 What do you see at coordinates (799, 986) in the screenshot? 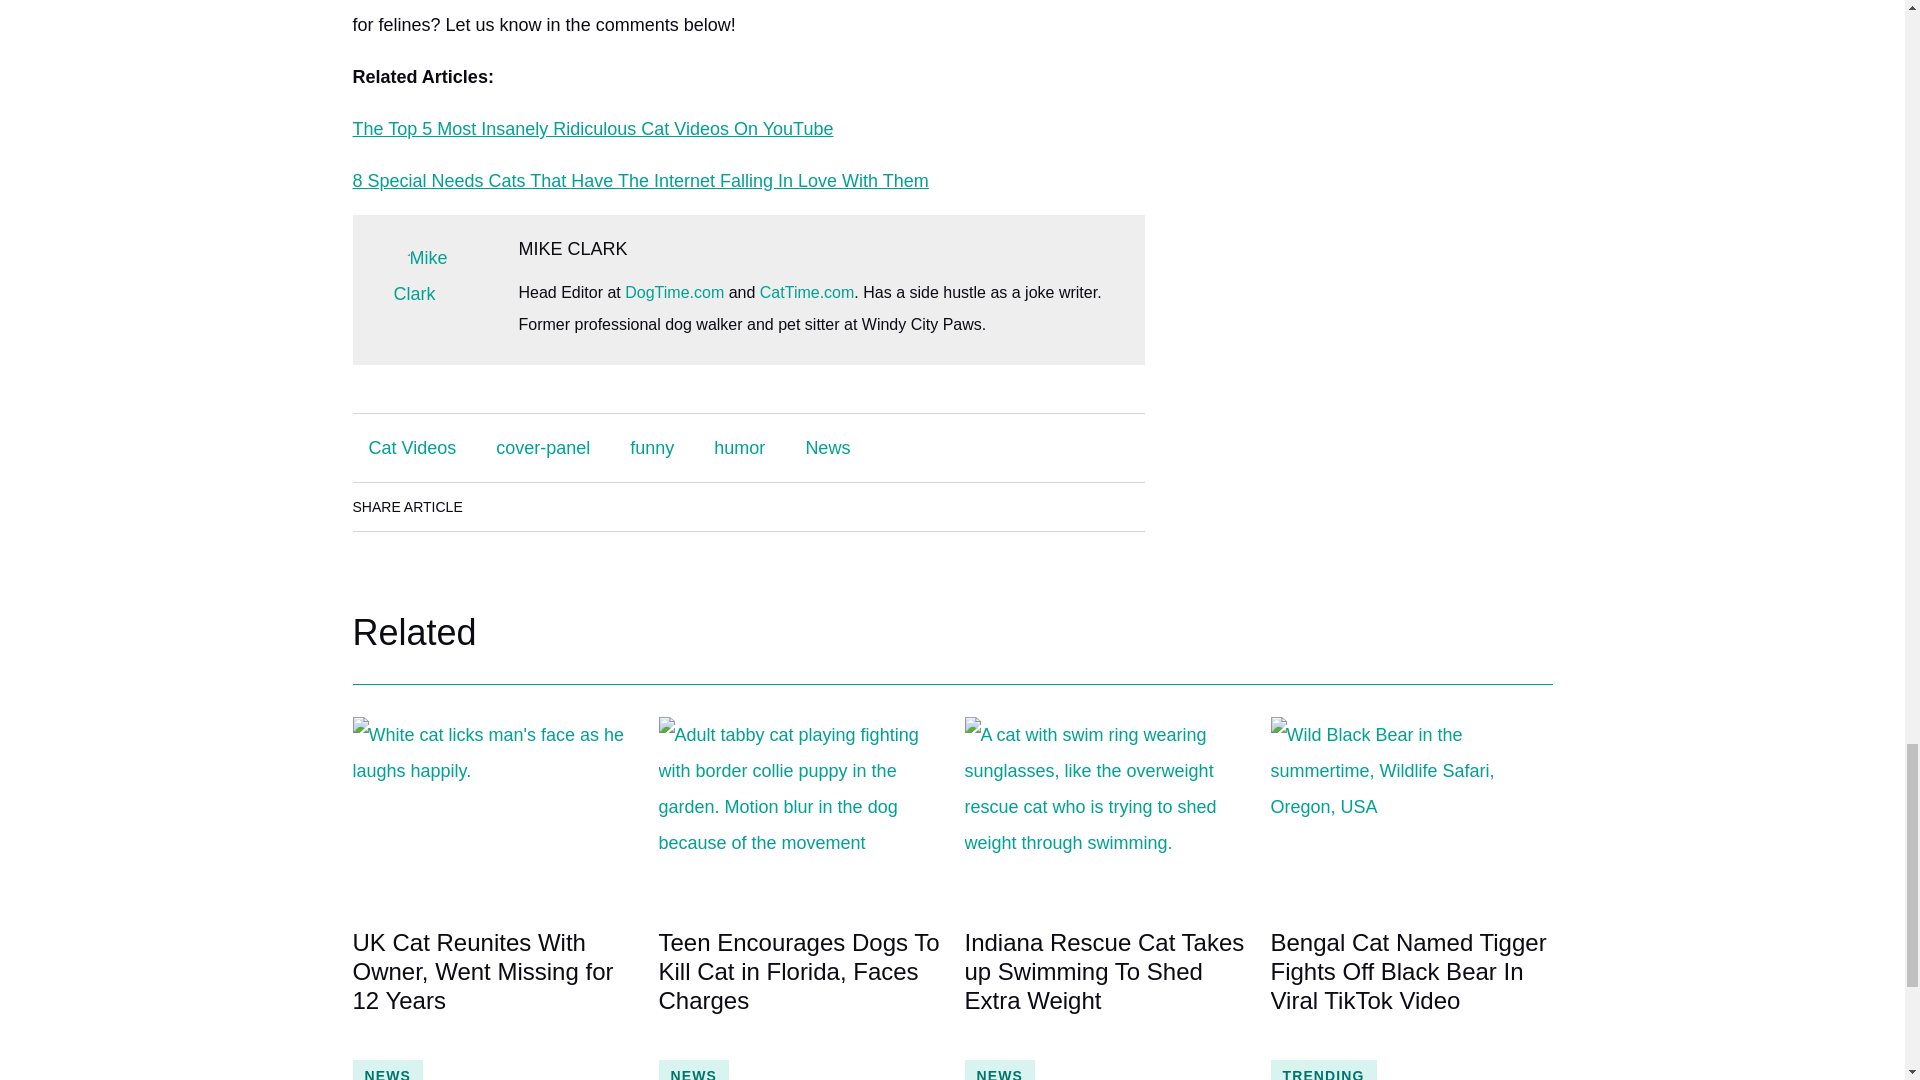
I see `Teen Encourages Dogs To Kill Cat in Florida, Faces Charges` at bounding box center [799, 986].